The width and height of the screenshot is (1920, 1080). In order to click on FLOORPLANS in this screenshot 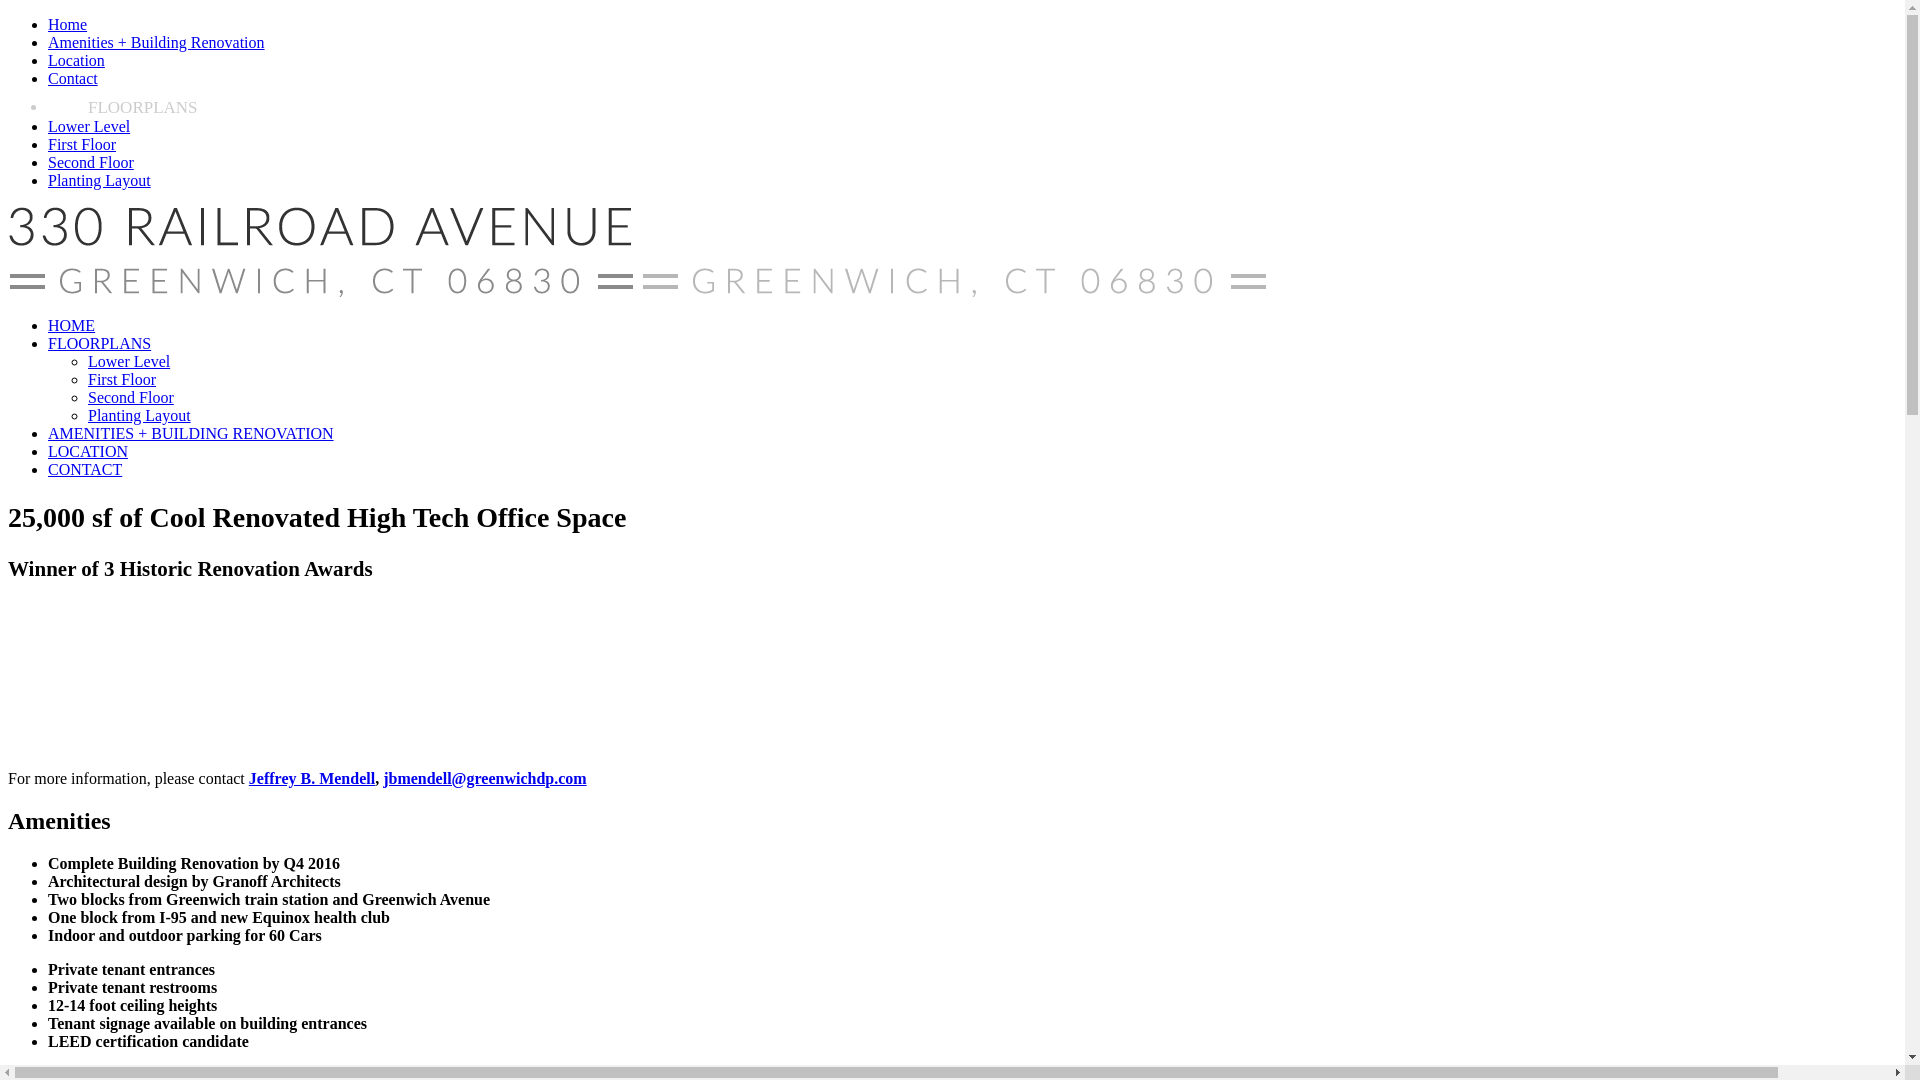, I will do `click(100, 344)`.